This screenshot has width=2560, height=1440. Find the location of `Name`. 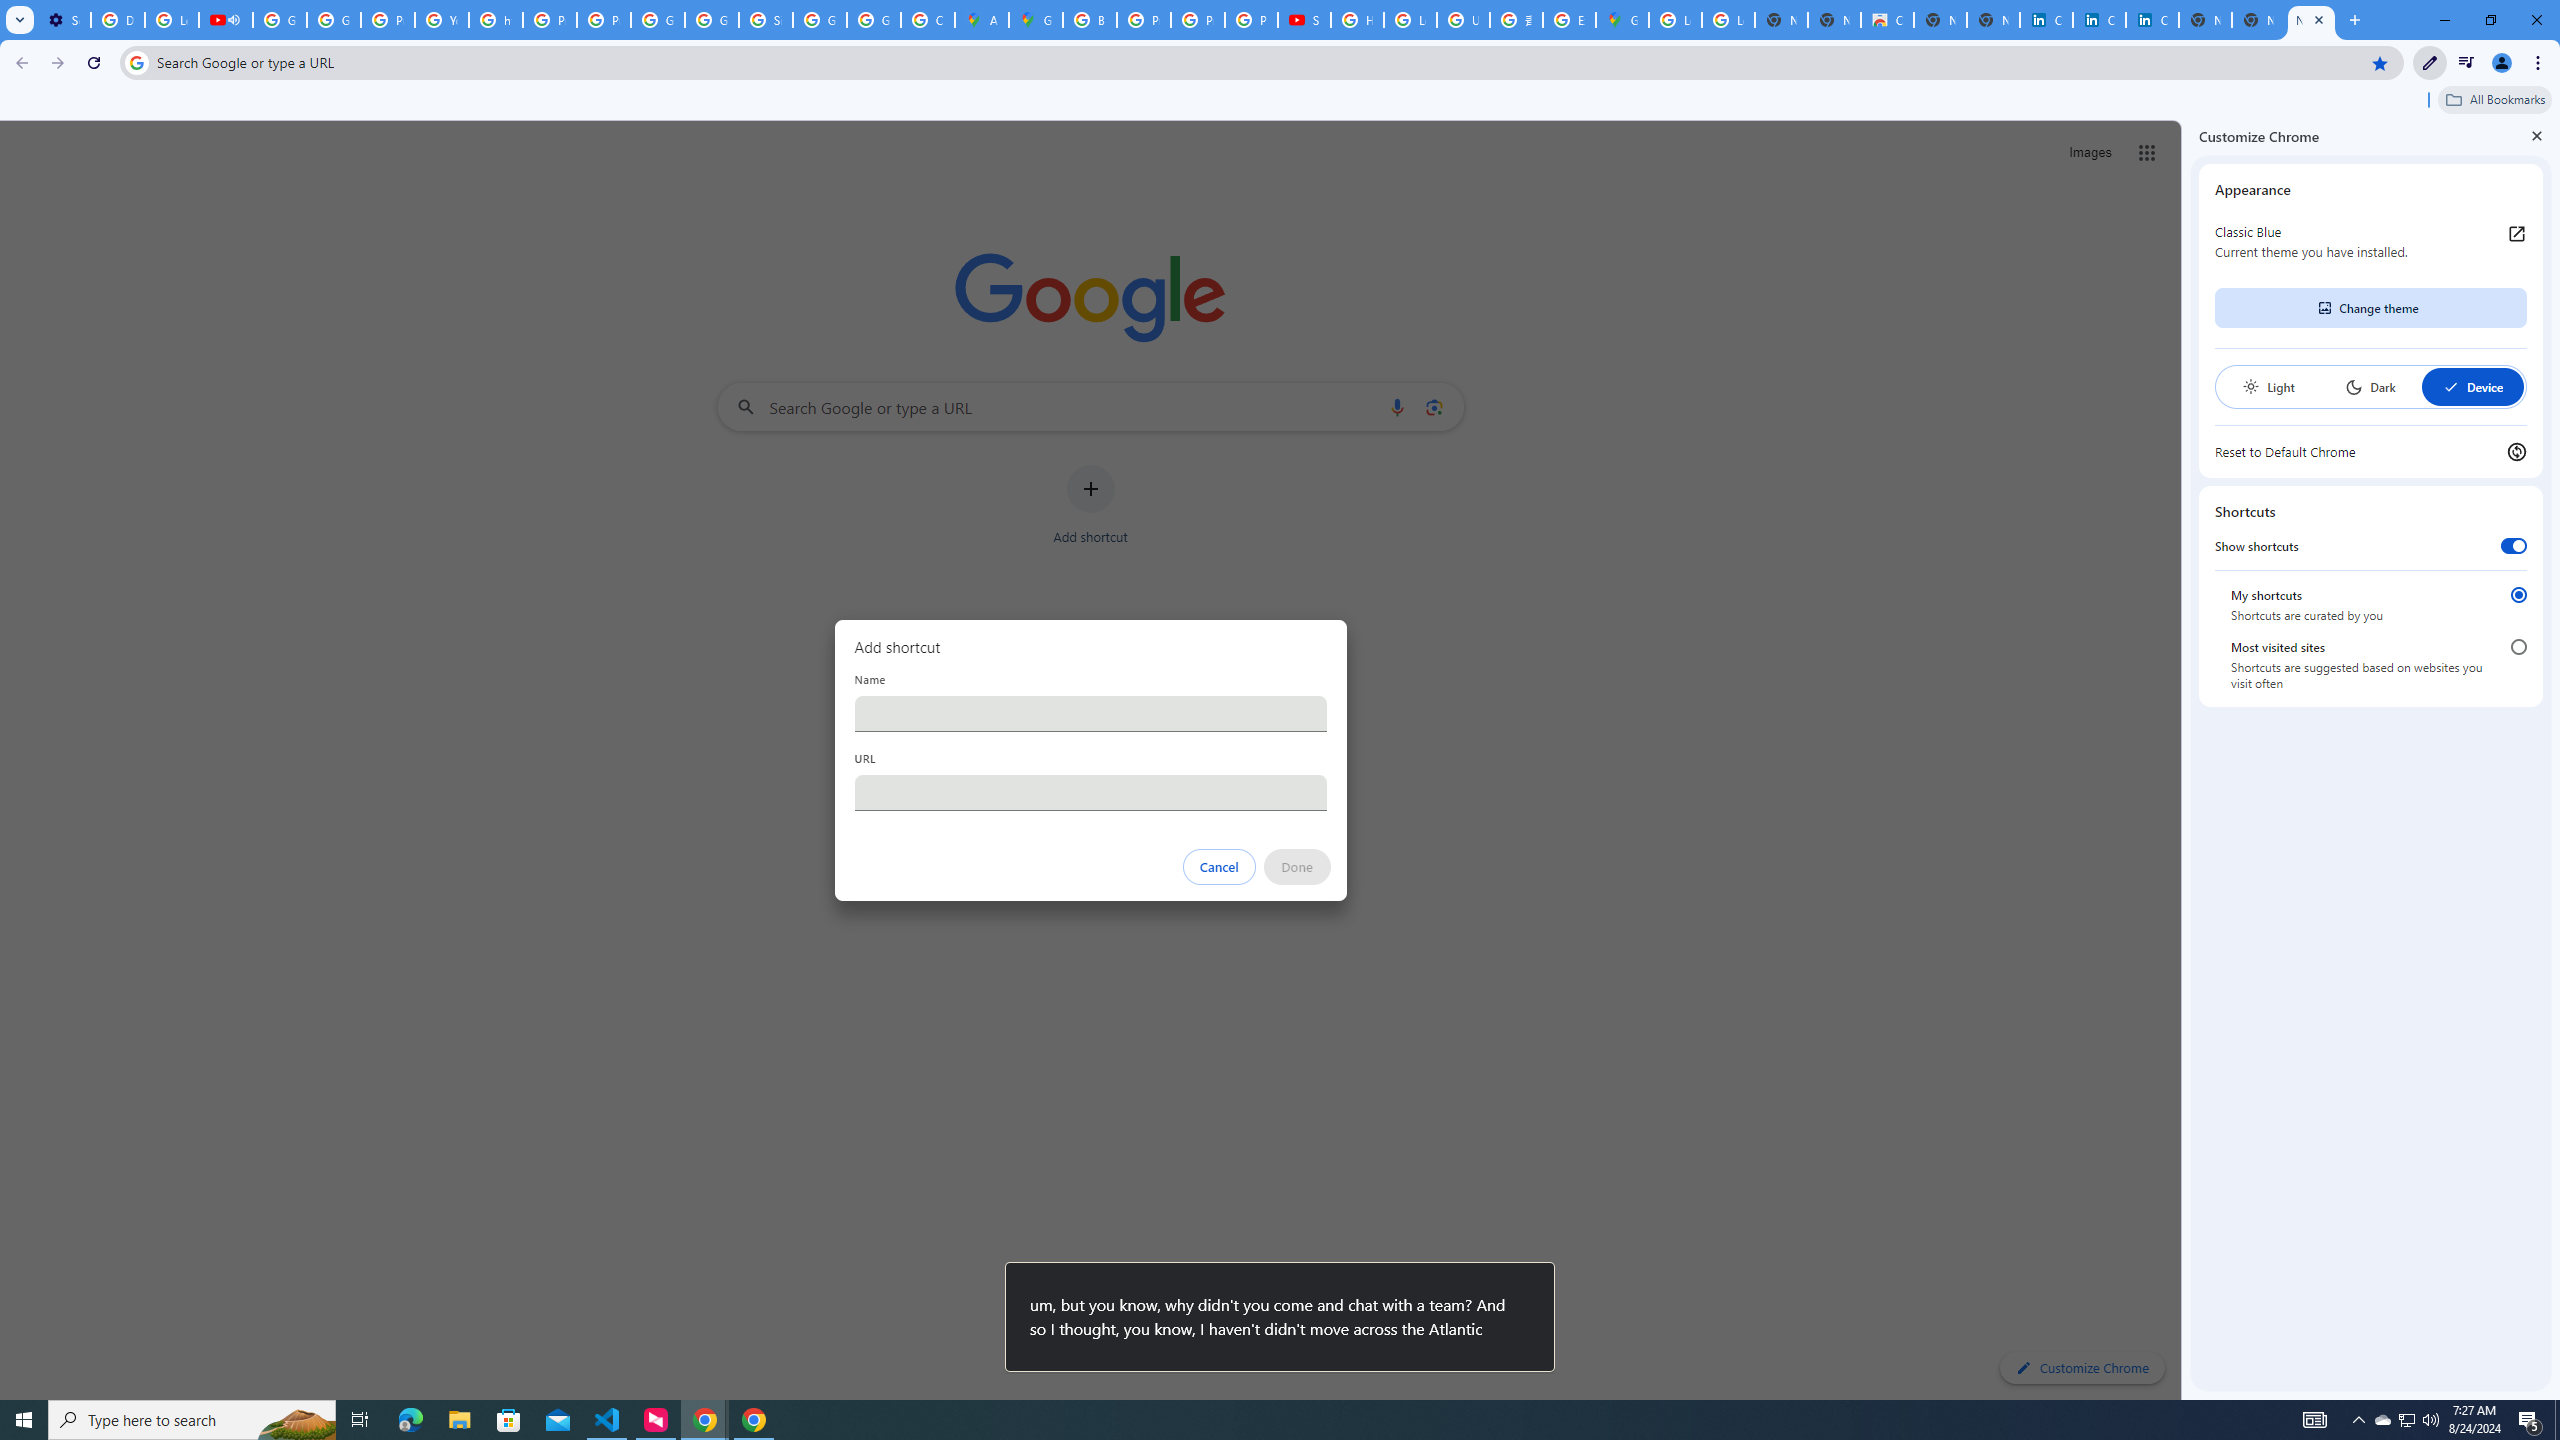

Name is located at coordinates (1090, 713).